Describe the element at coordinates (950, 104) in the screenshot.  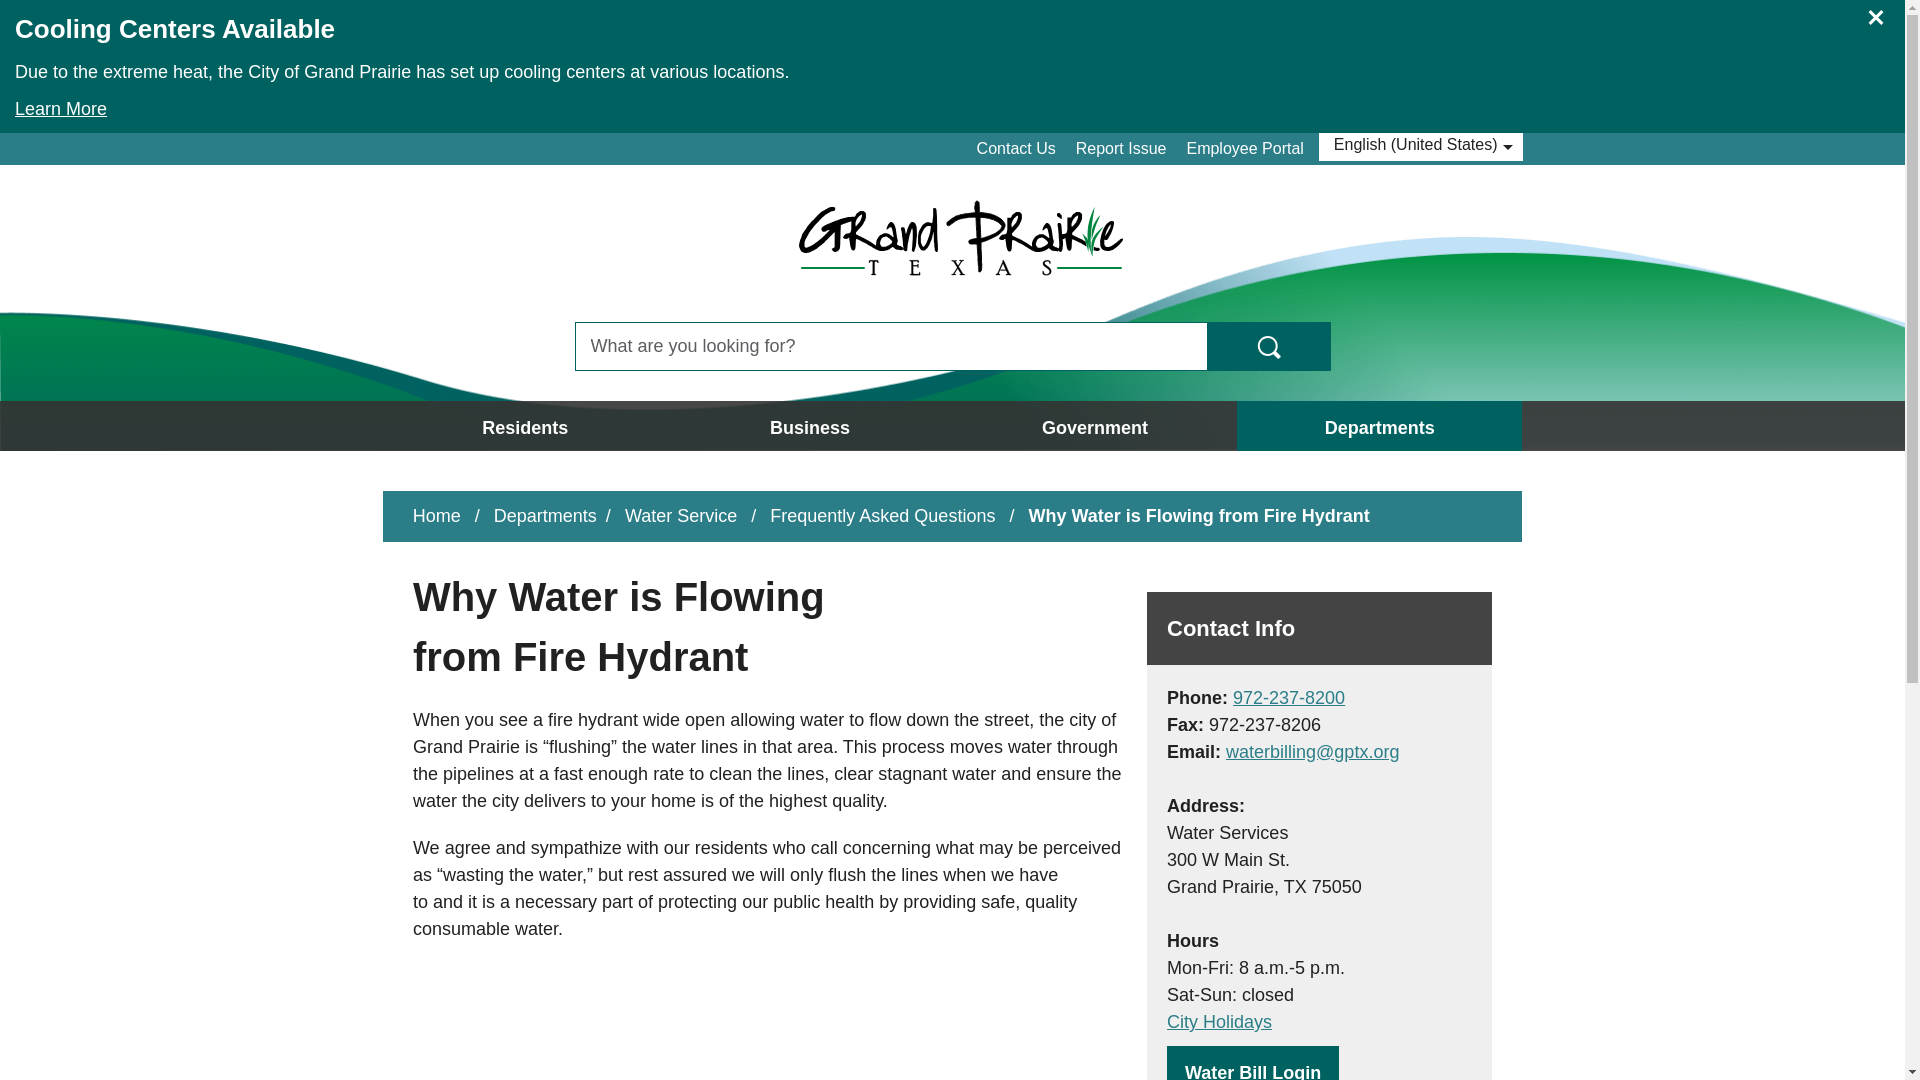
I see `Learn More` at that location.